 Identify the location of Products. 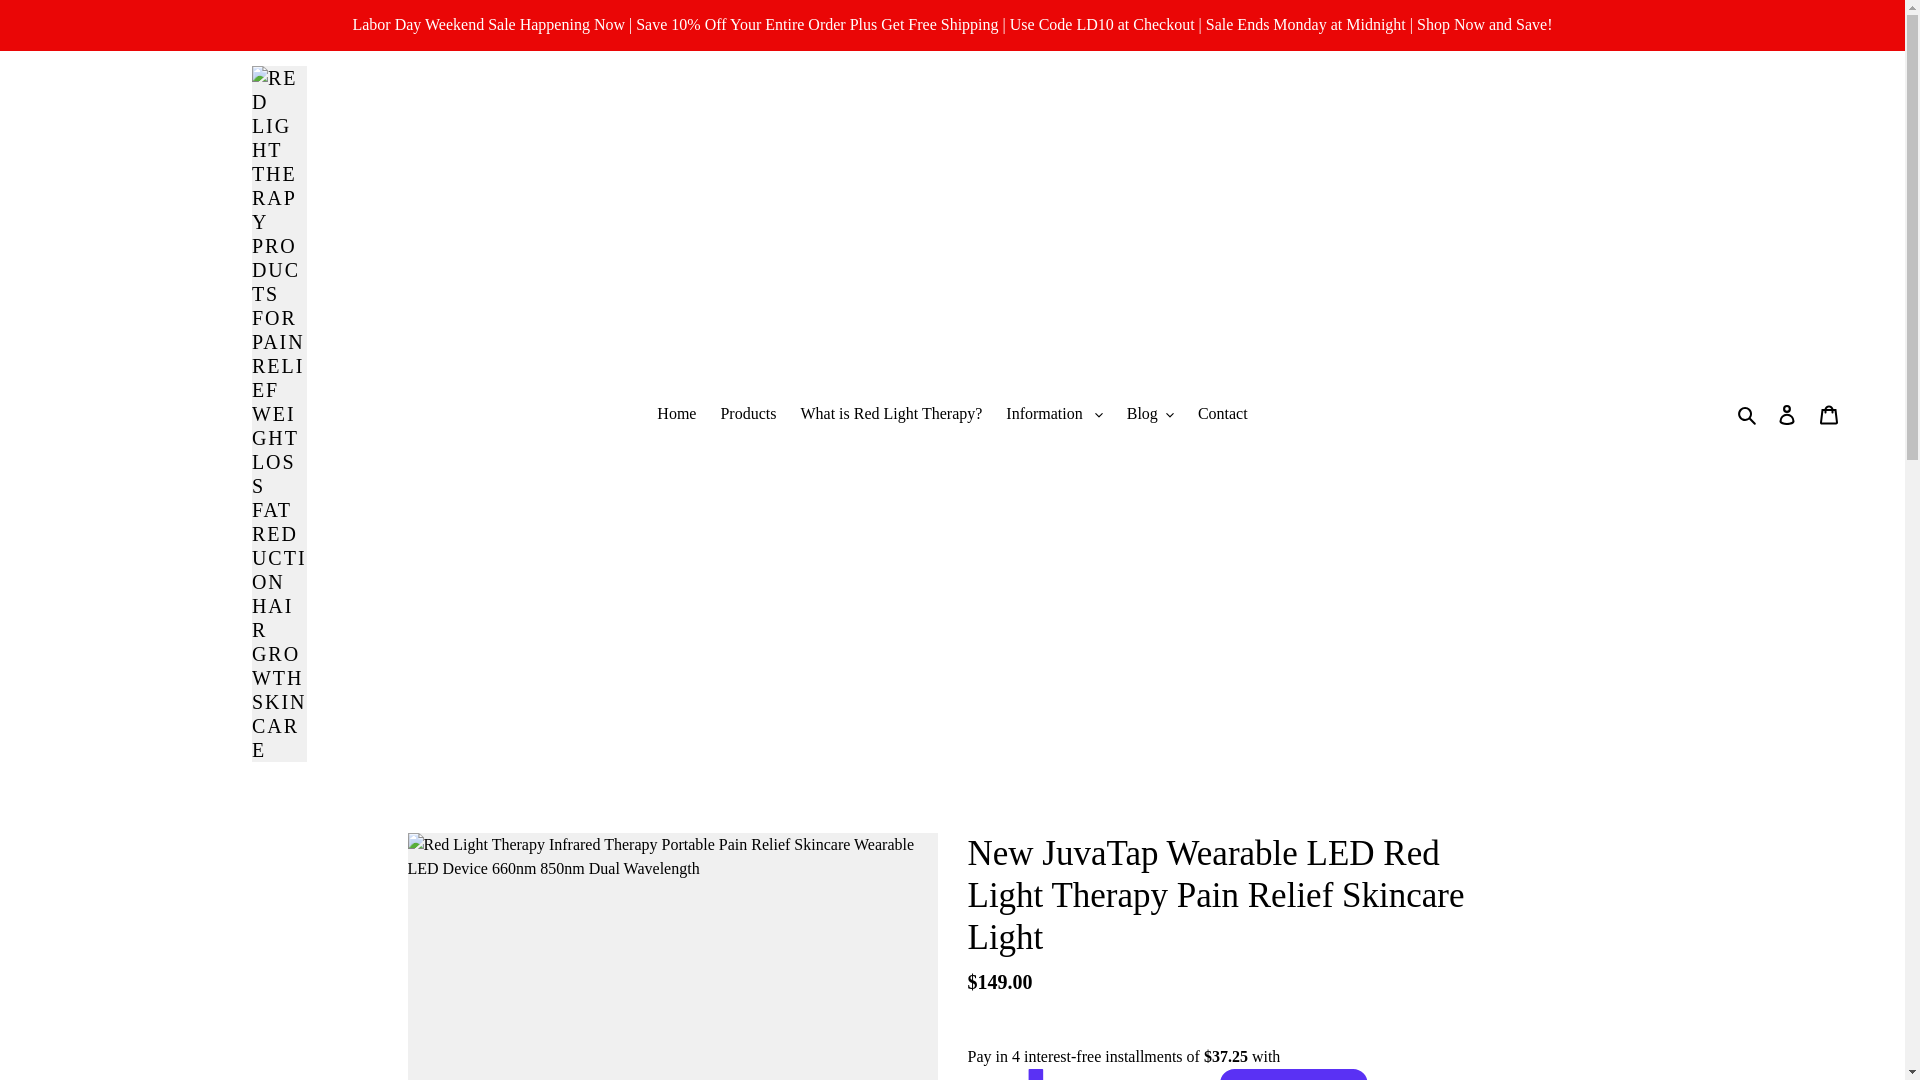
(748, 413).